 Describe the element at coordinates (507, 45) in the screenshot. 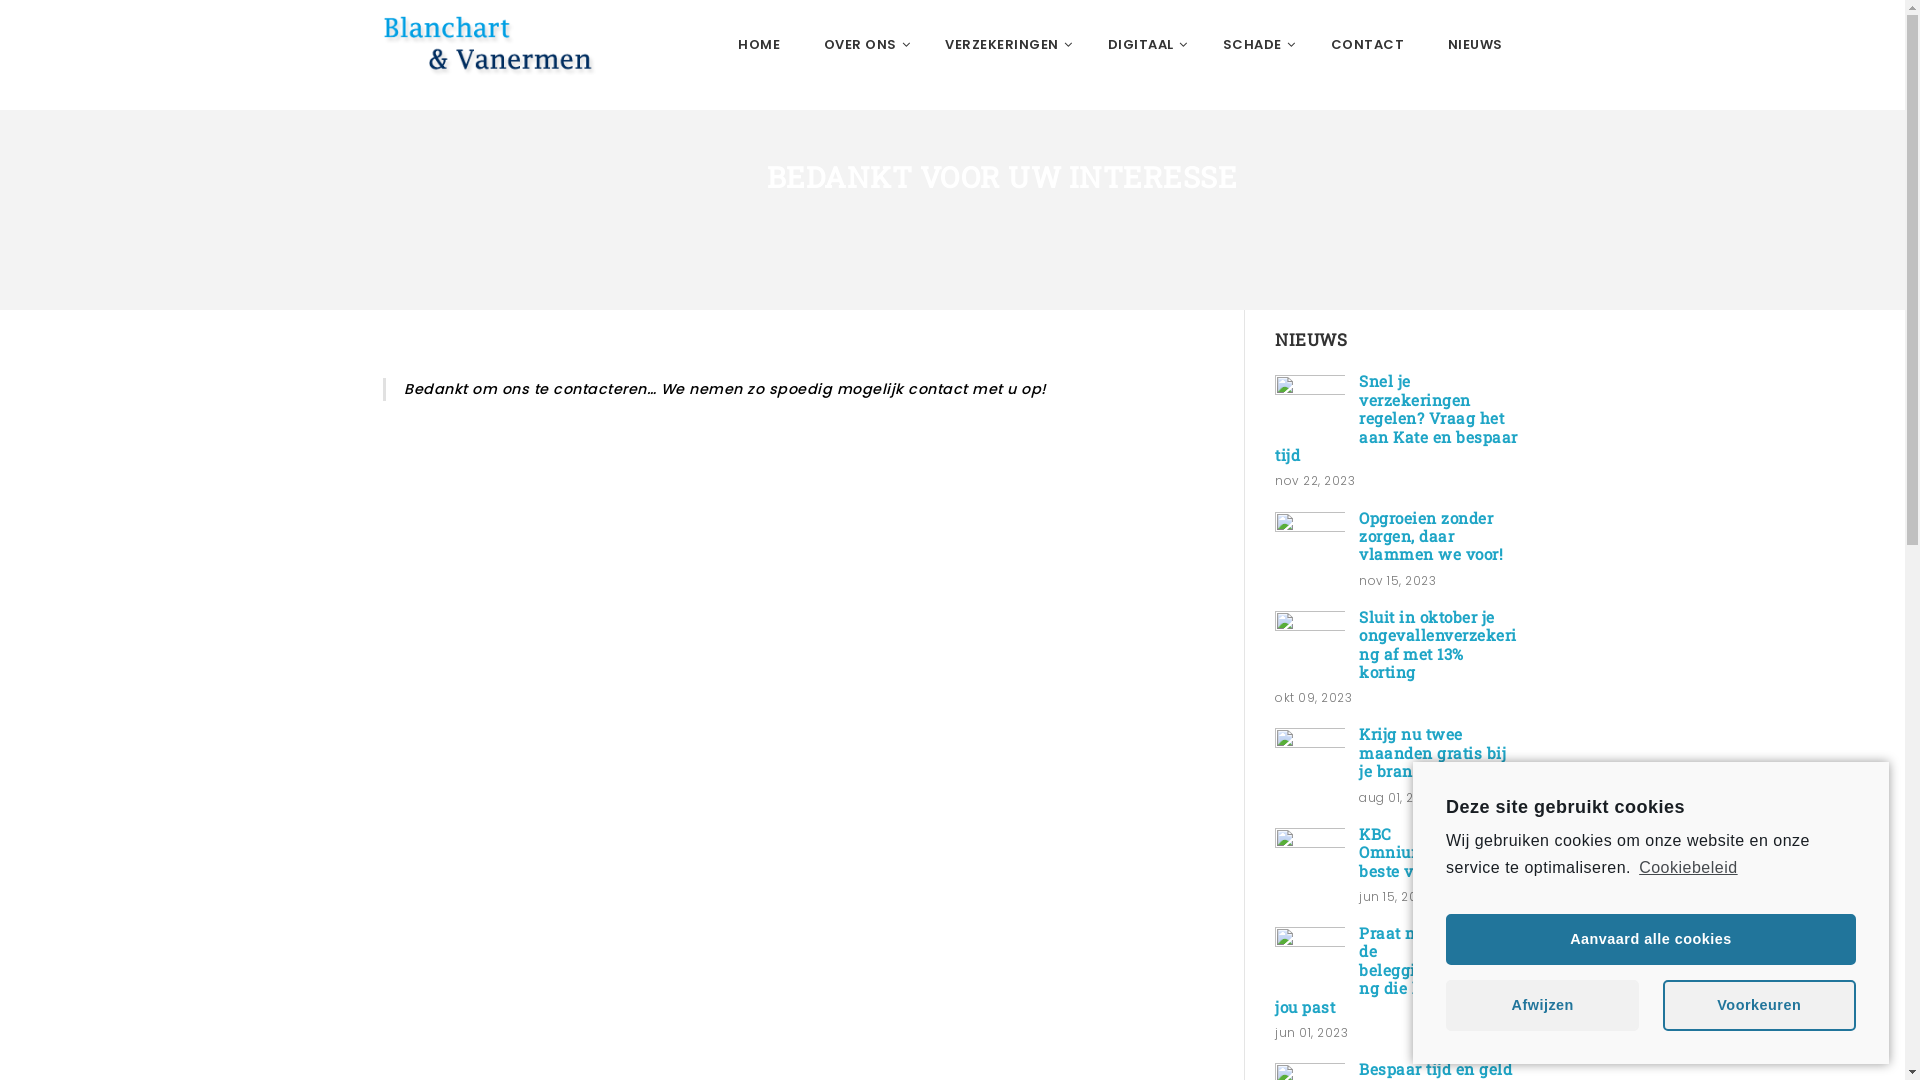

I see `B&V` at that location.